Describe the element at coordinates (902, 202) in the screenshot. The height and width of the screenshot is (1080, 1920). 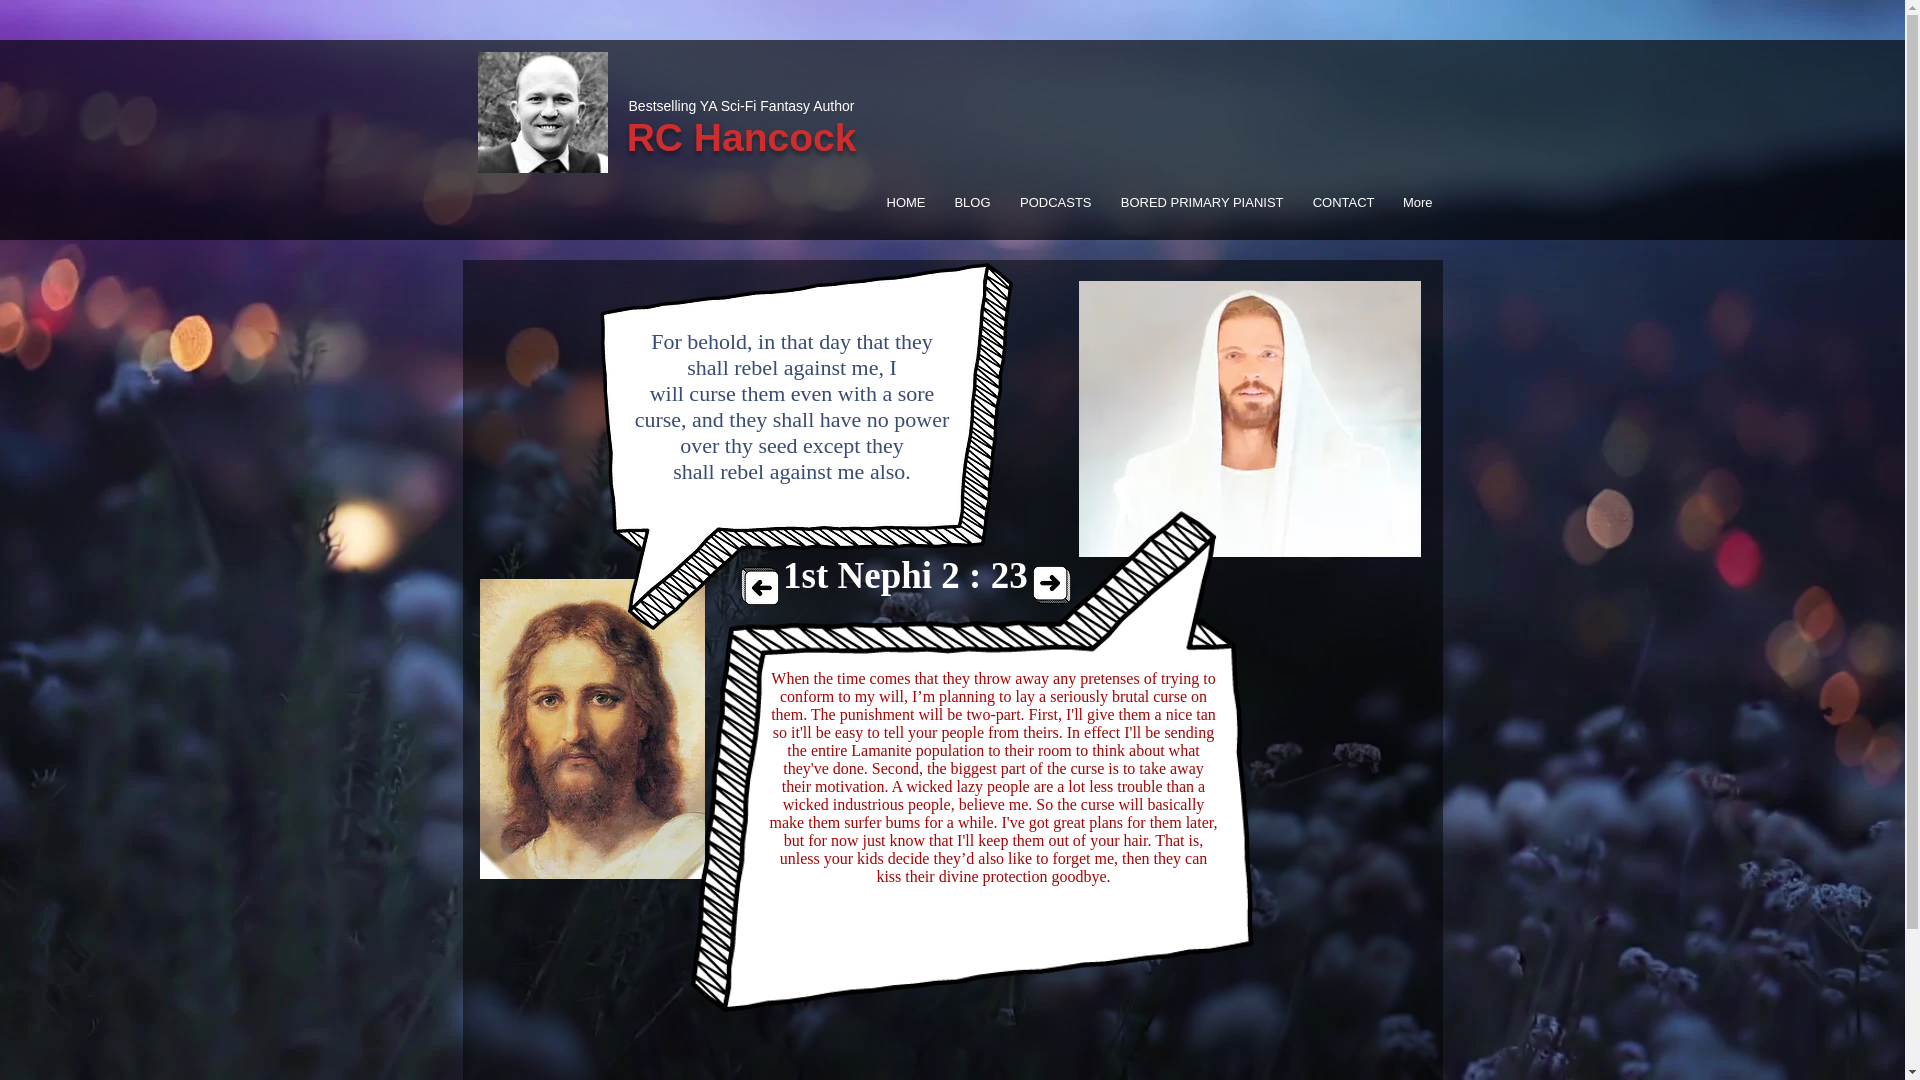
I see `HOME` at that location.